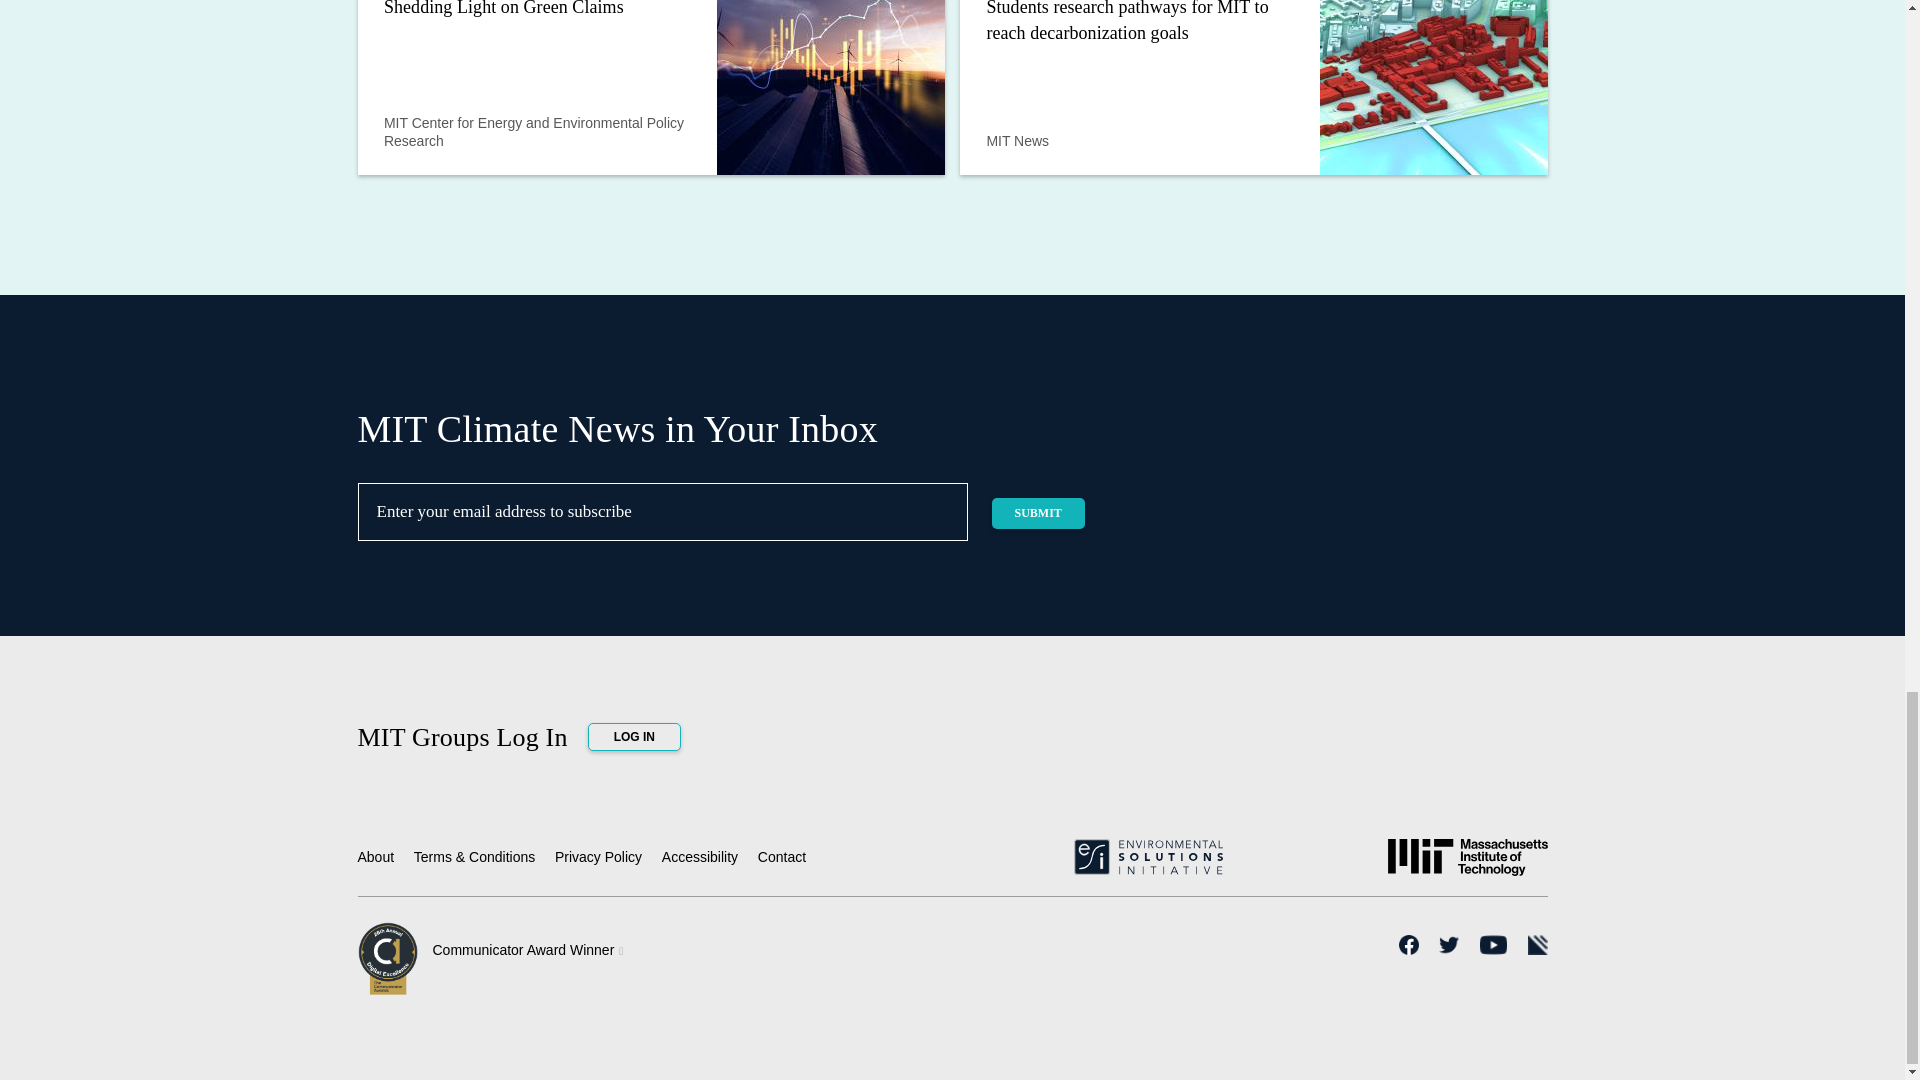 The image size is (1920, 1080). Describe the element at coordinates (1147, 864) in the screenshot. I see `ESI Website` at that location.